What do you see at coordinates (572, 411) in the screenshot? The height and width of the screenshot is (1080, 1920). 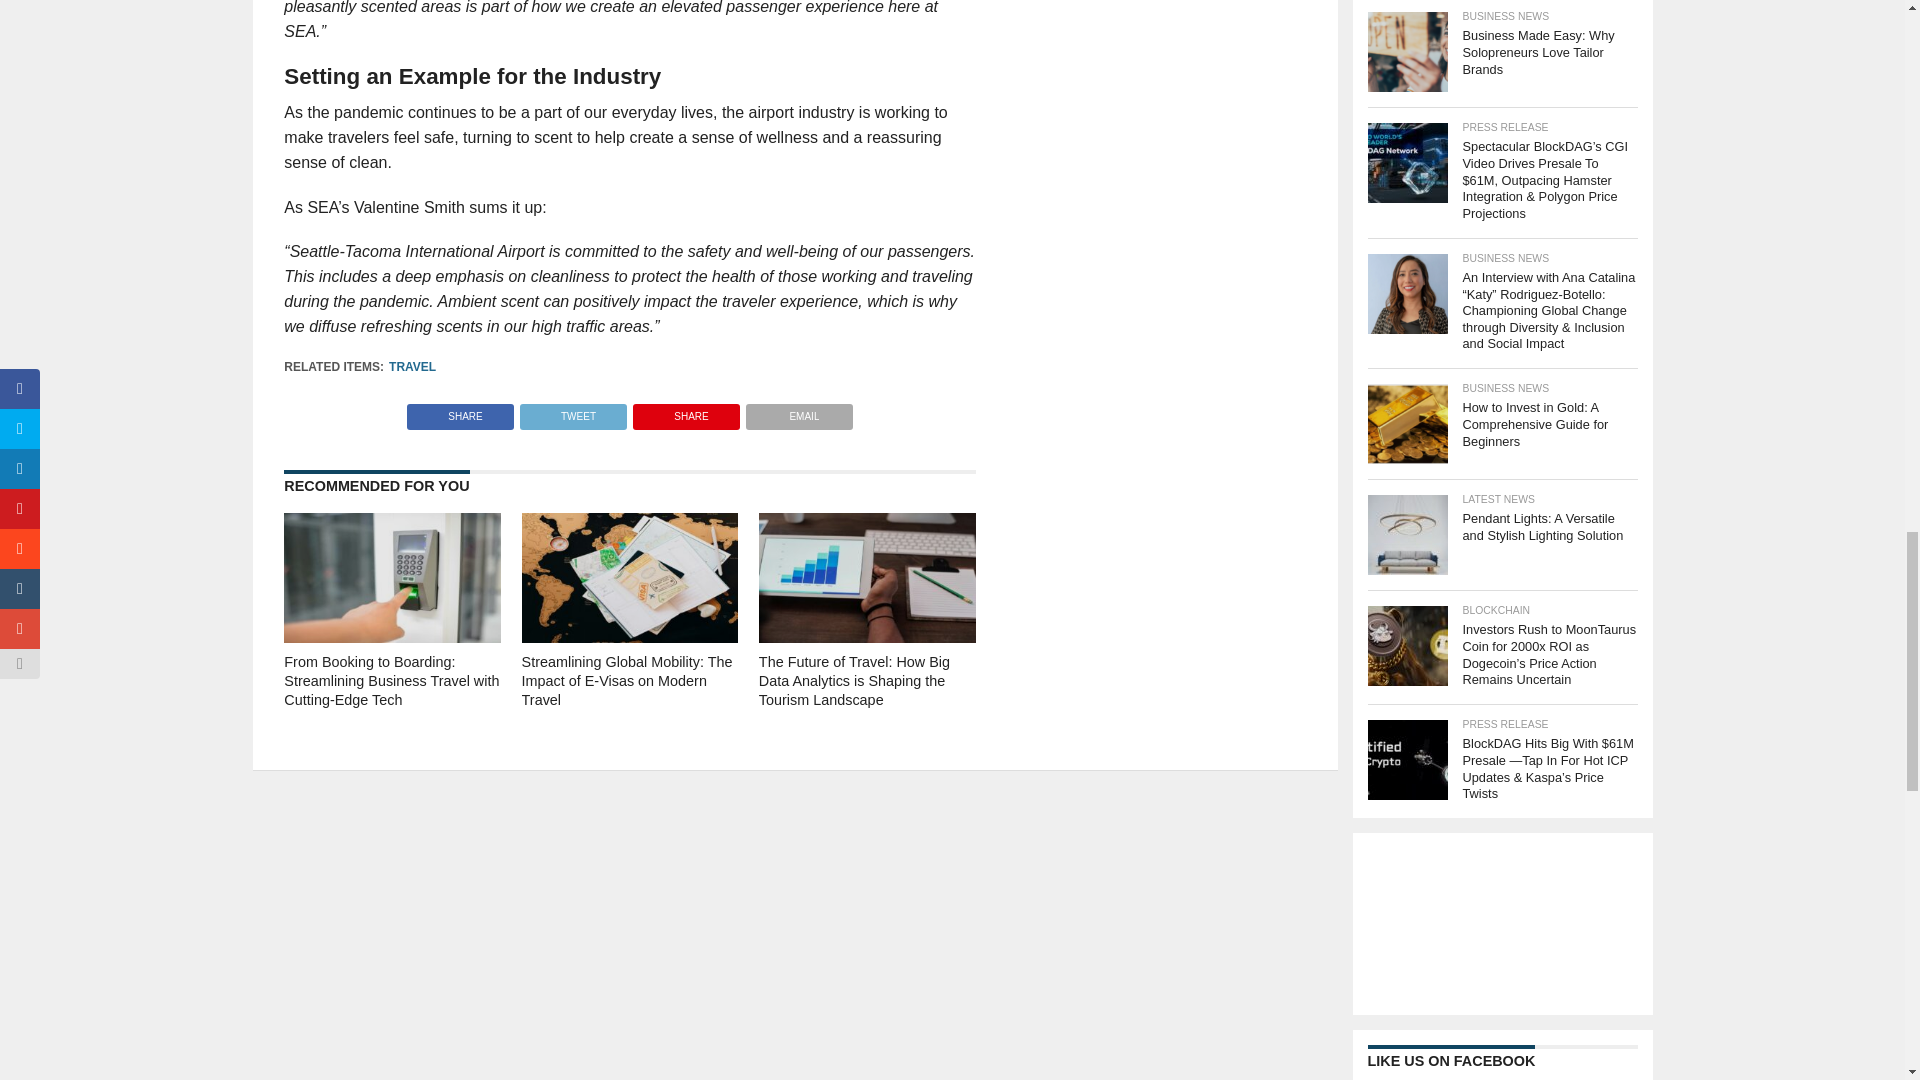 I see `Tweet This Post` at bounding box center [572, 411].